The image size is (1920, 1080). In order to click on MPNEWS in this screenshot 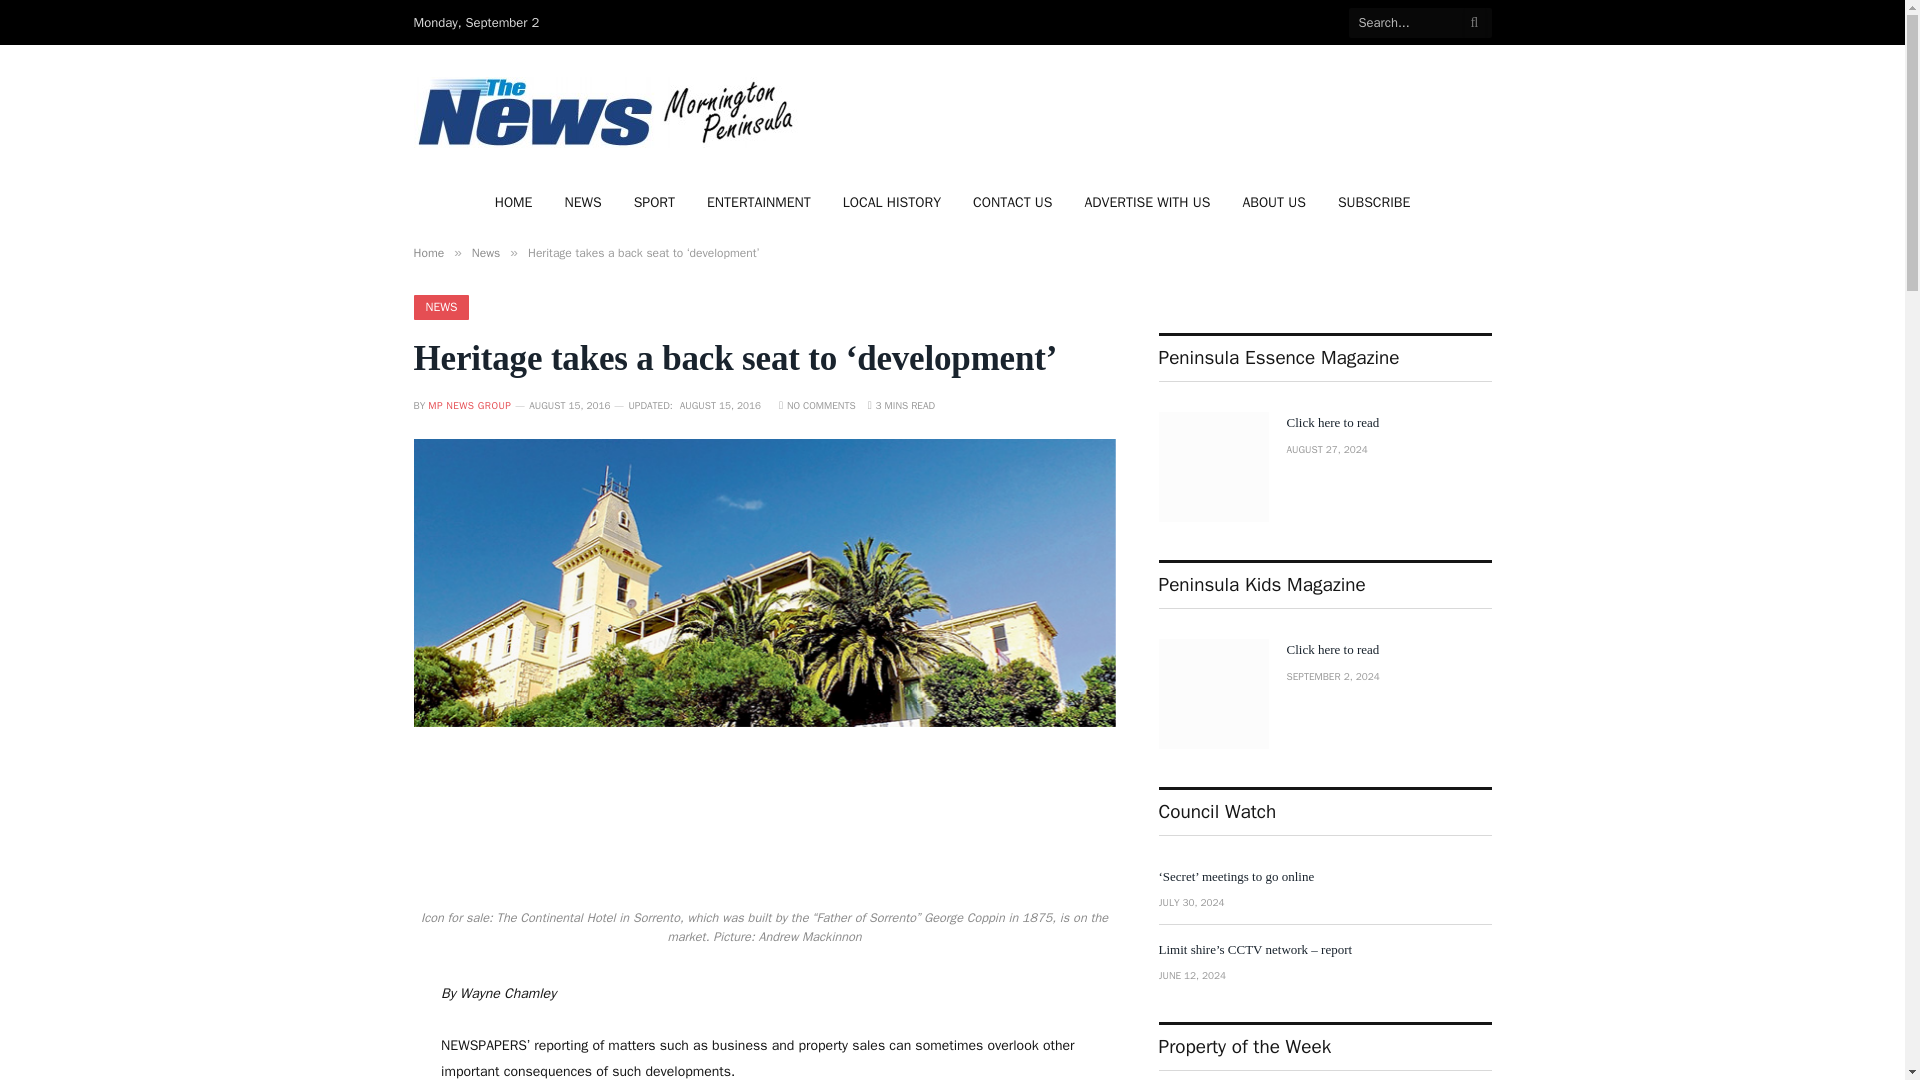, I will do `click(609, 112)`.